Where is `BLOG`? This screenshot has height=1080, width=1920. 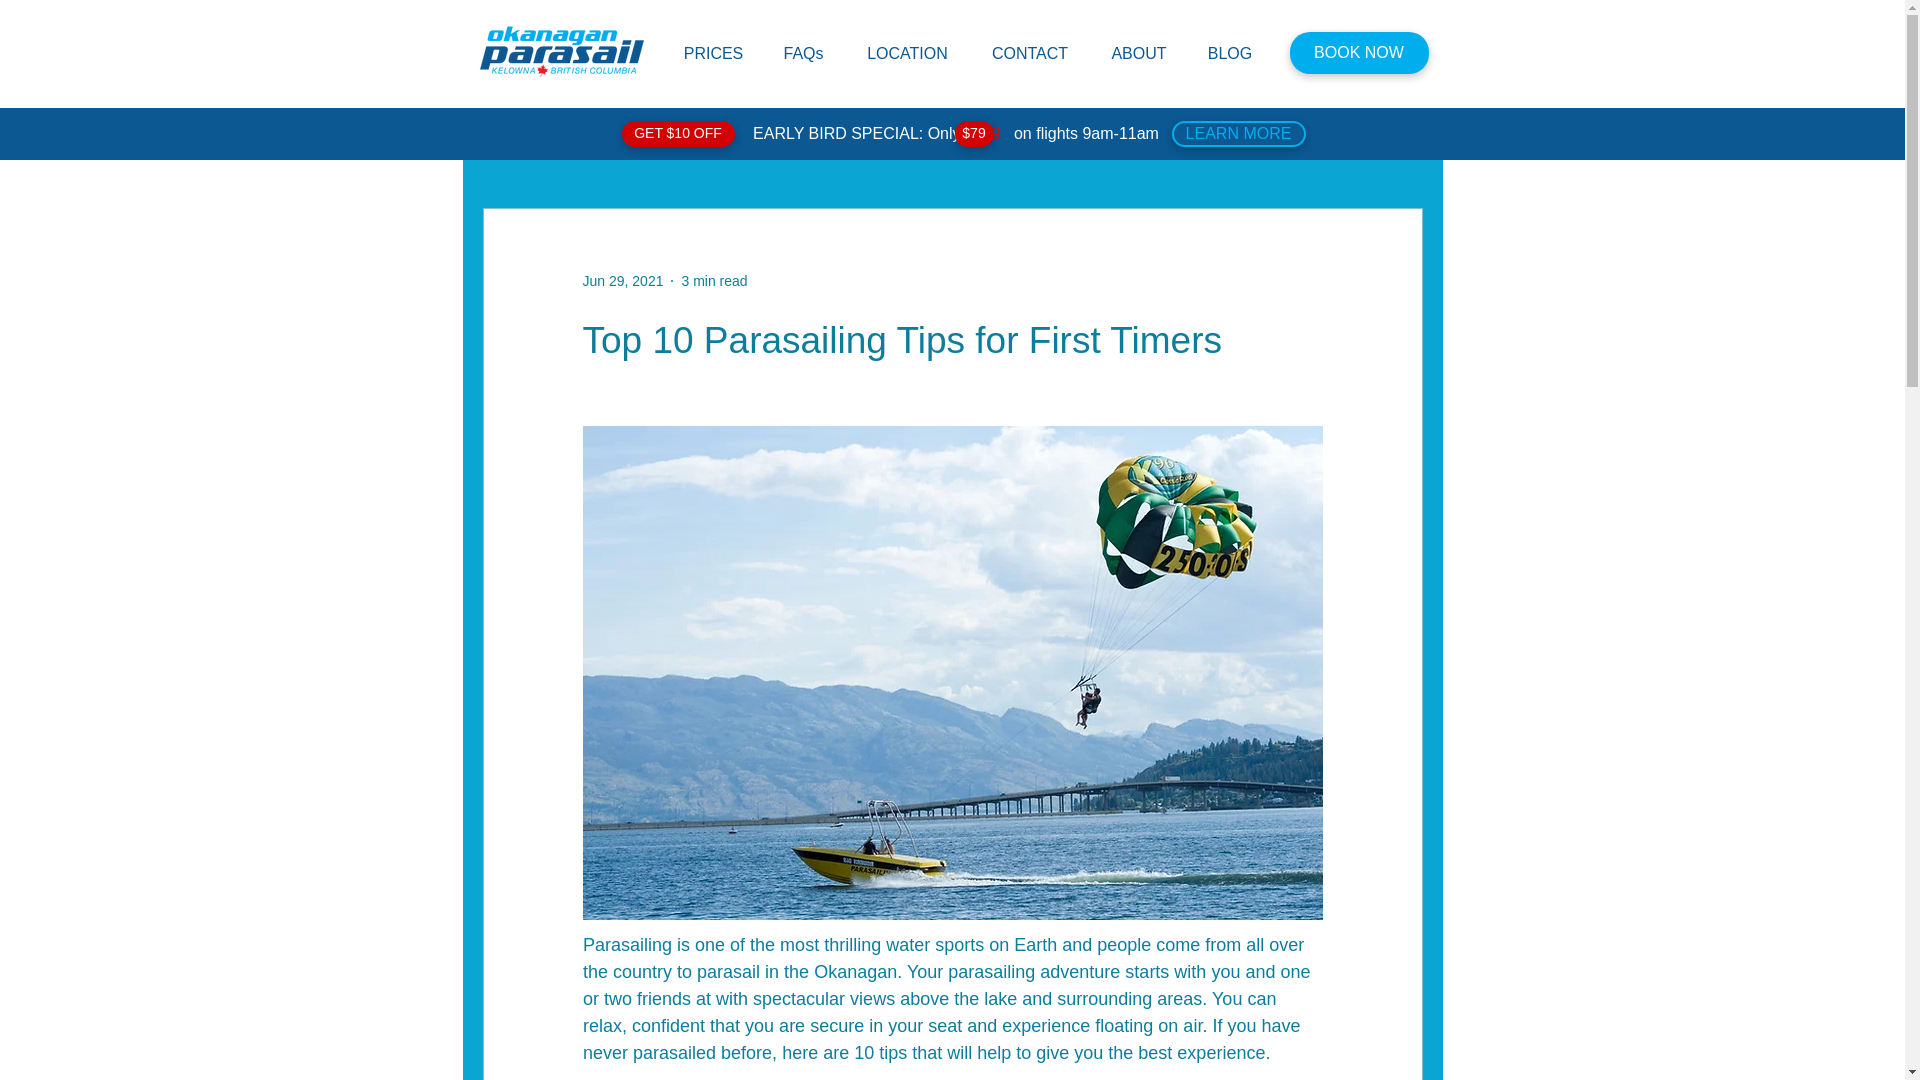
BLOG is located at coordinates (1230, 53).